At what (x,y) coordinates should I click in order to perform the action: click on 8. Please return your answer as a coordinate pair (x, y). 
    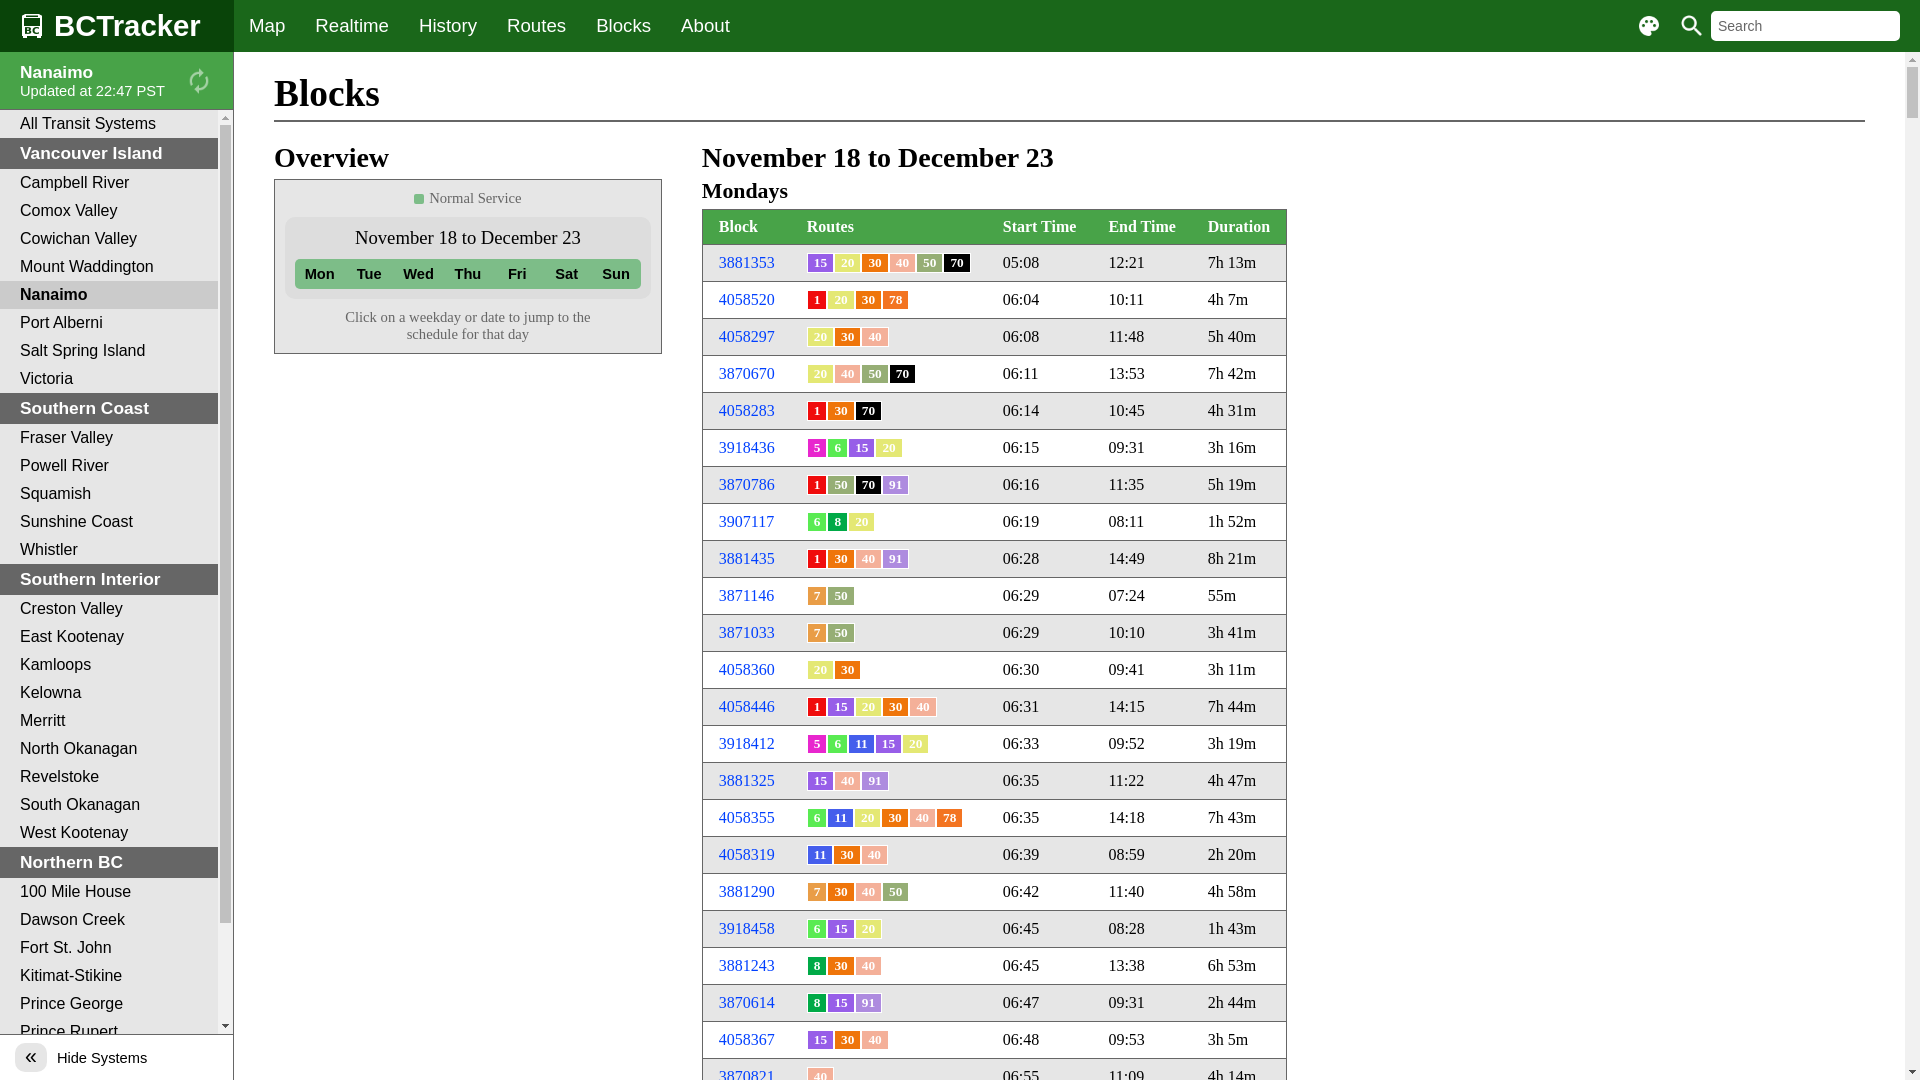
    Looking at the image, I should click on (818, 1003).